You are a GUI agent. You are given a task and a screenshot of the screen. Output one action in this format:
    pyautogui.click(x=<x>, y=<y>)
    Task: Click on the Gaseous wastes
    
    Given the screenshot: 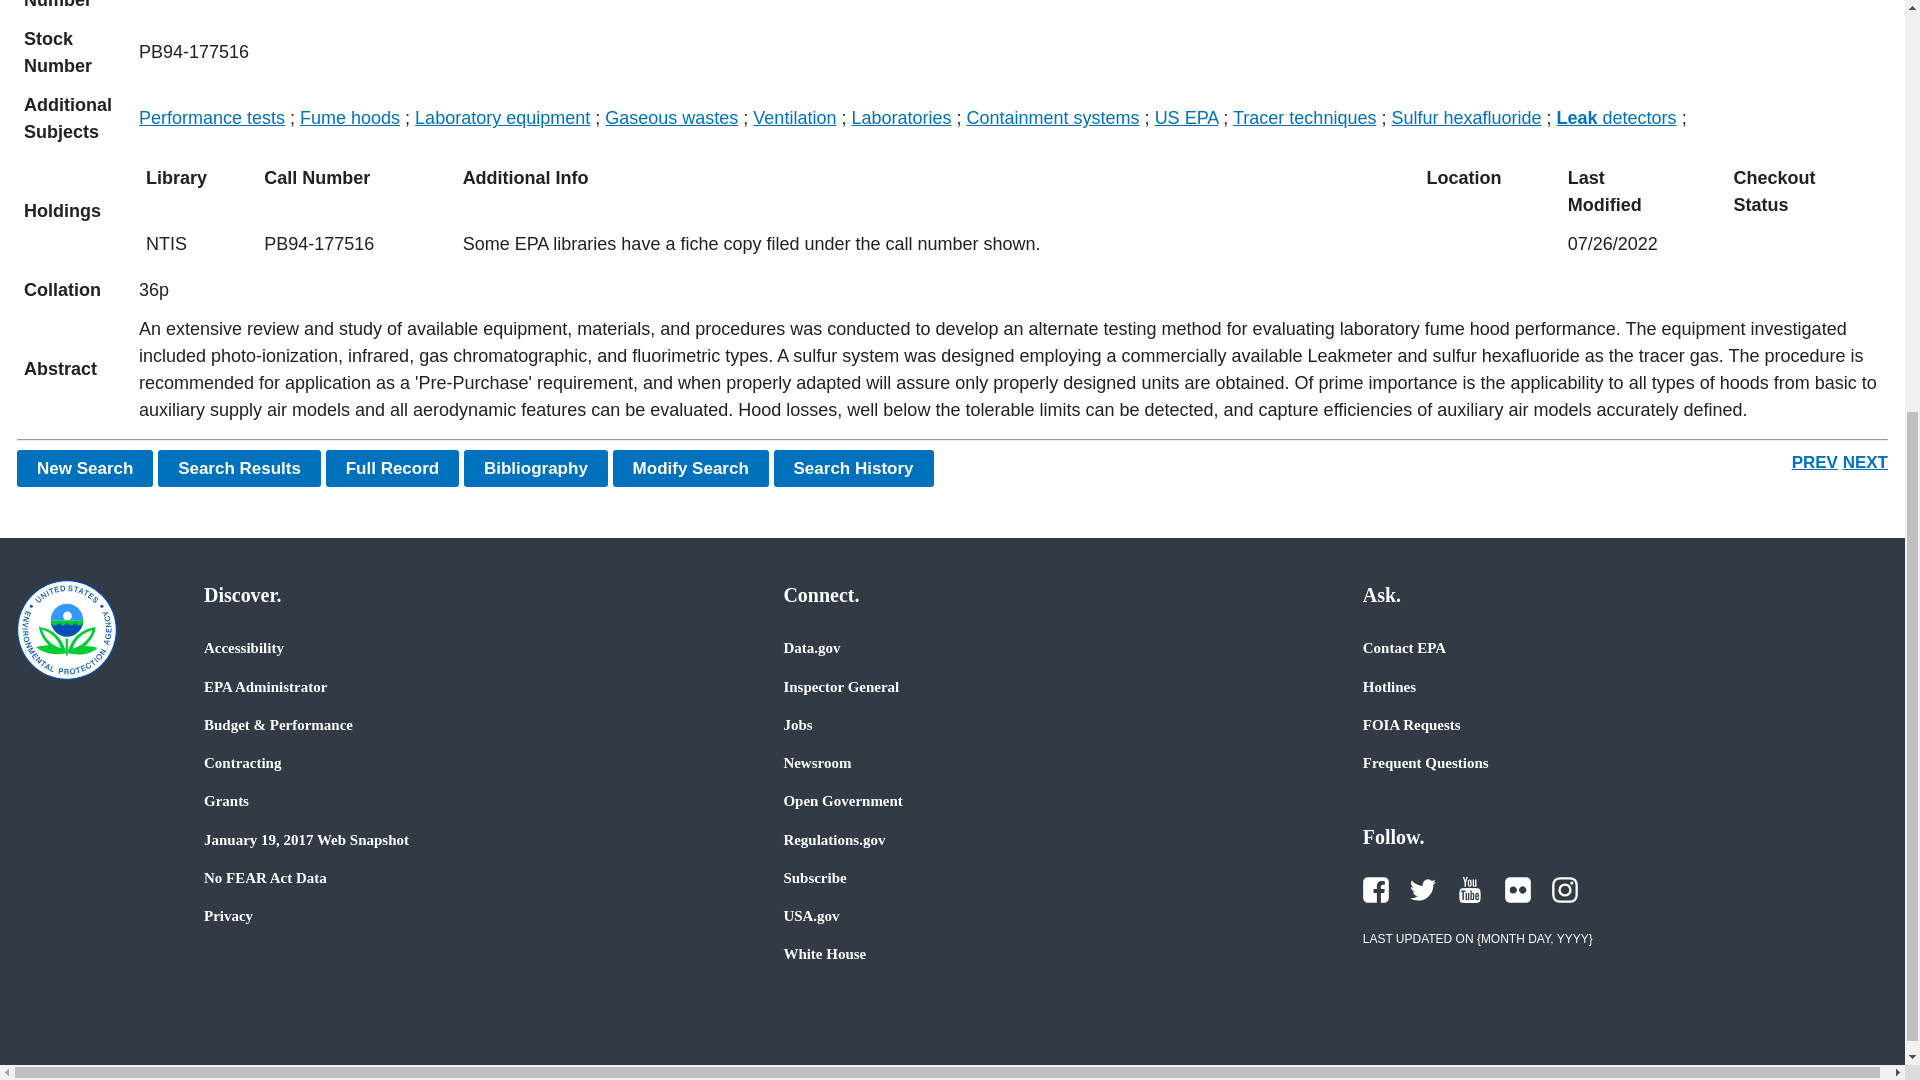 What is the action you would take?
    pyautogui.click(x=670, y=118)
    